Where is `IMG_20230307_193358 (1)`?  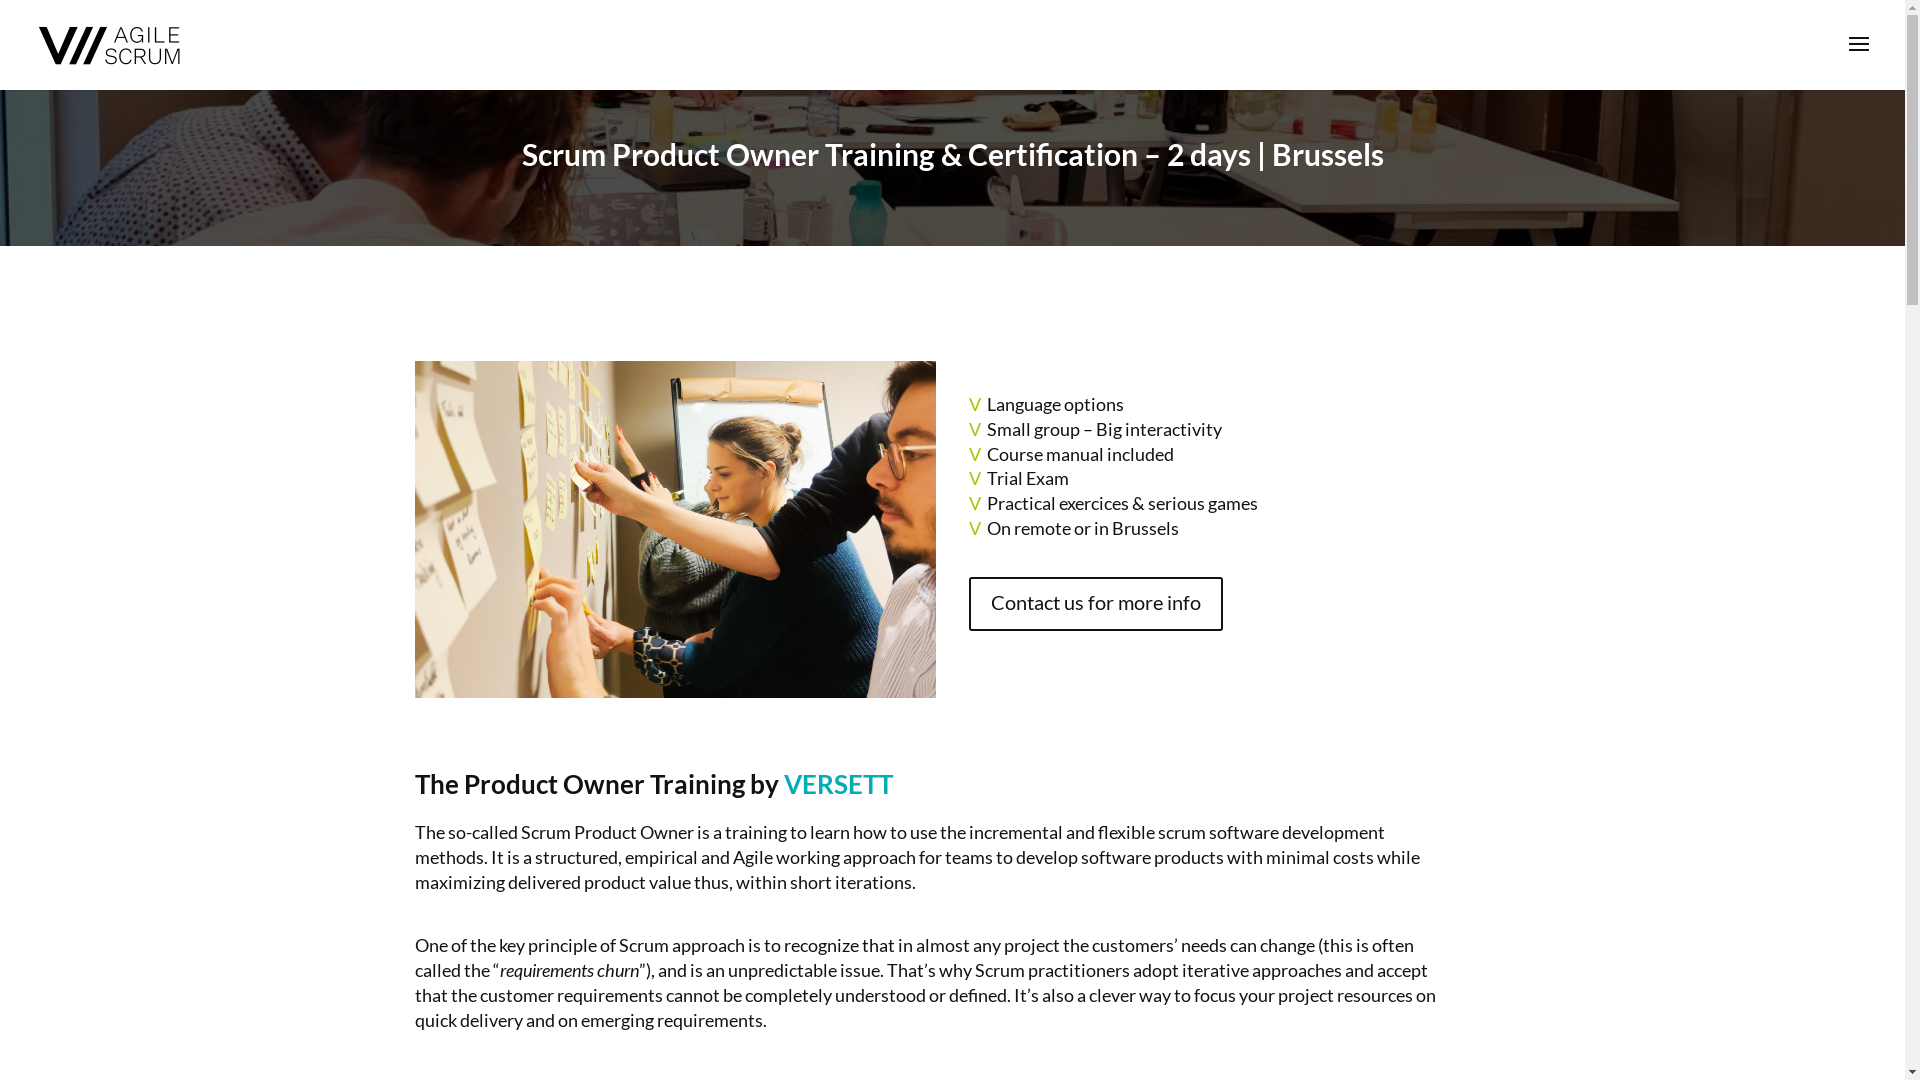 IMG_20230307_193358 (1) is located at coordinates (676, 530).